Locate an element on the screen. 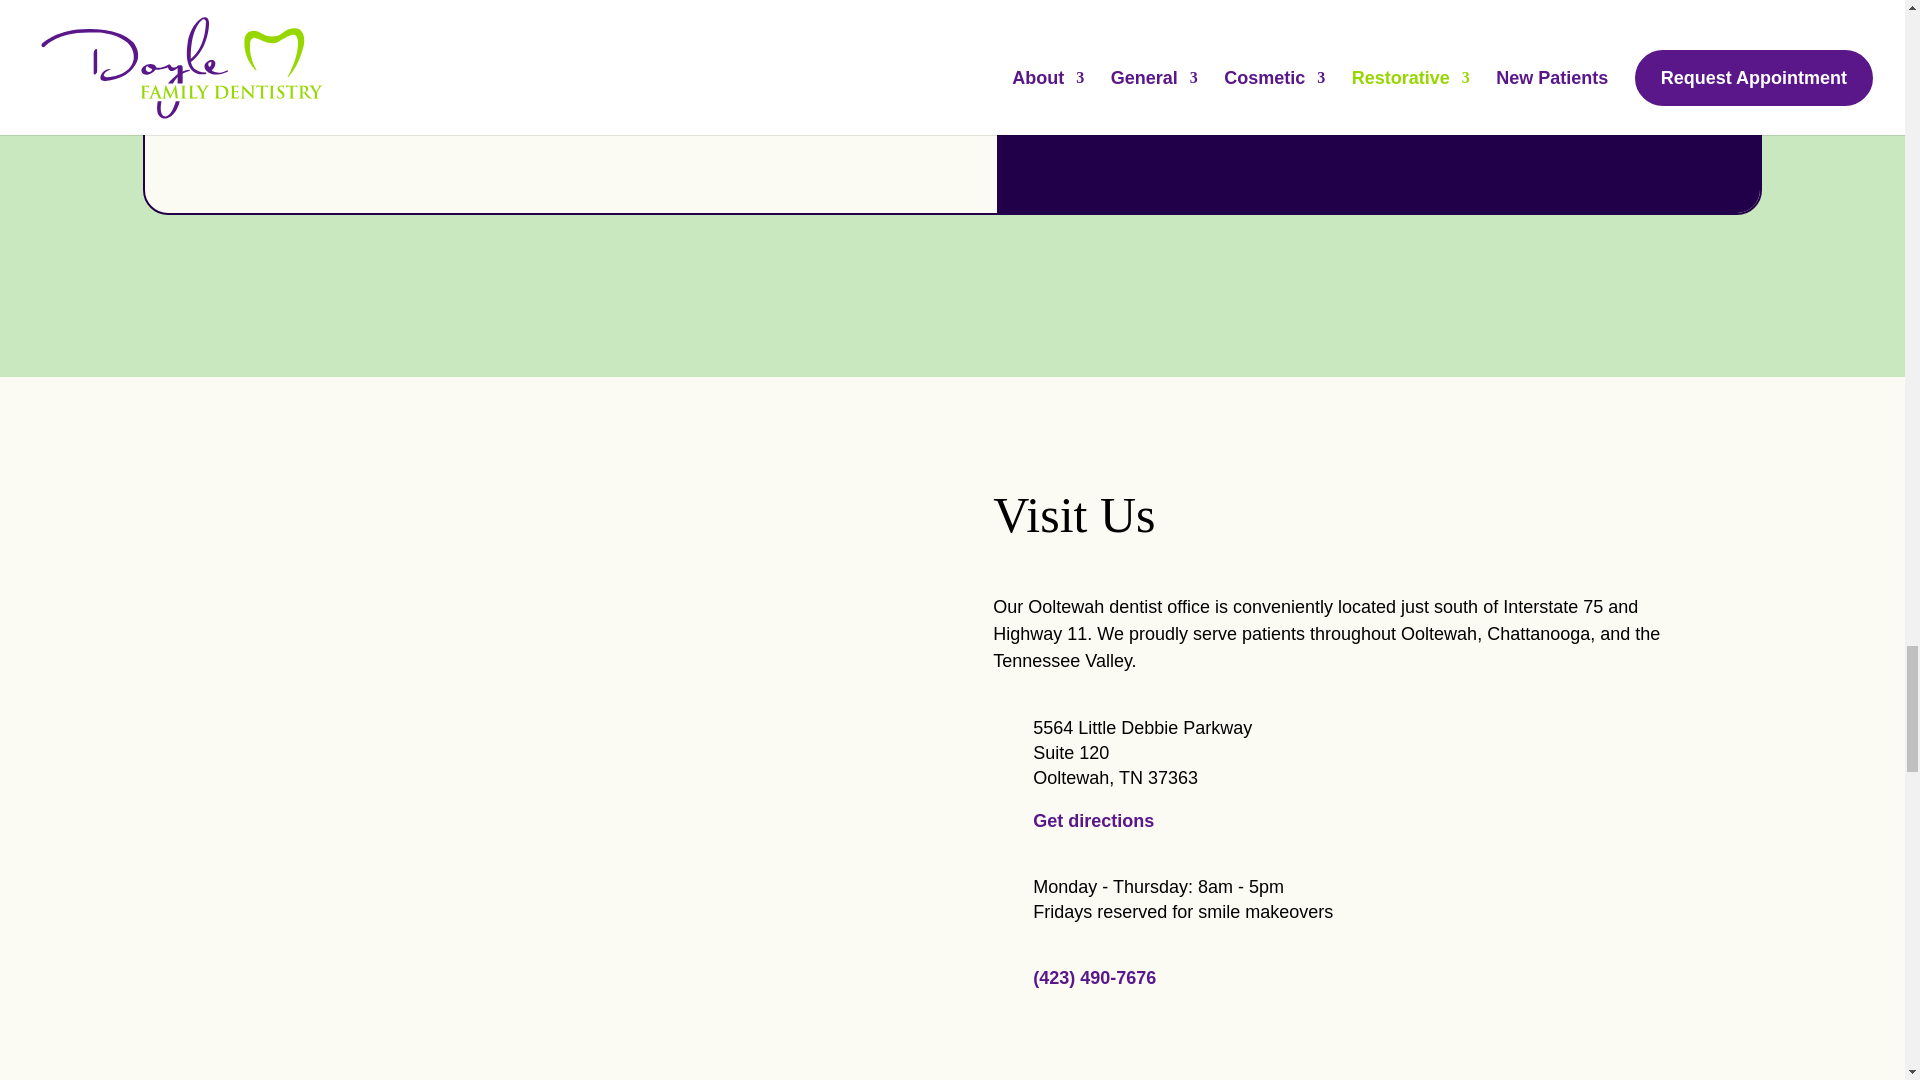  contact-our-front-desk-doyle-family-dentistry is located at coordinates (384, 962).